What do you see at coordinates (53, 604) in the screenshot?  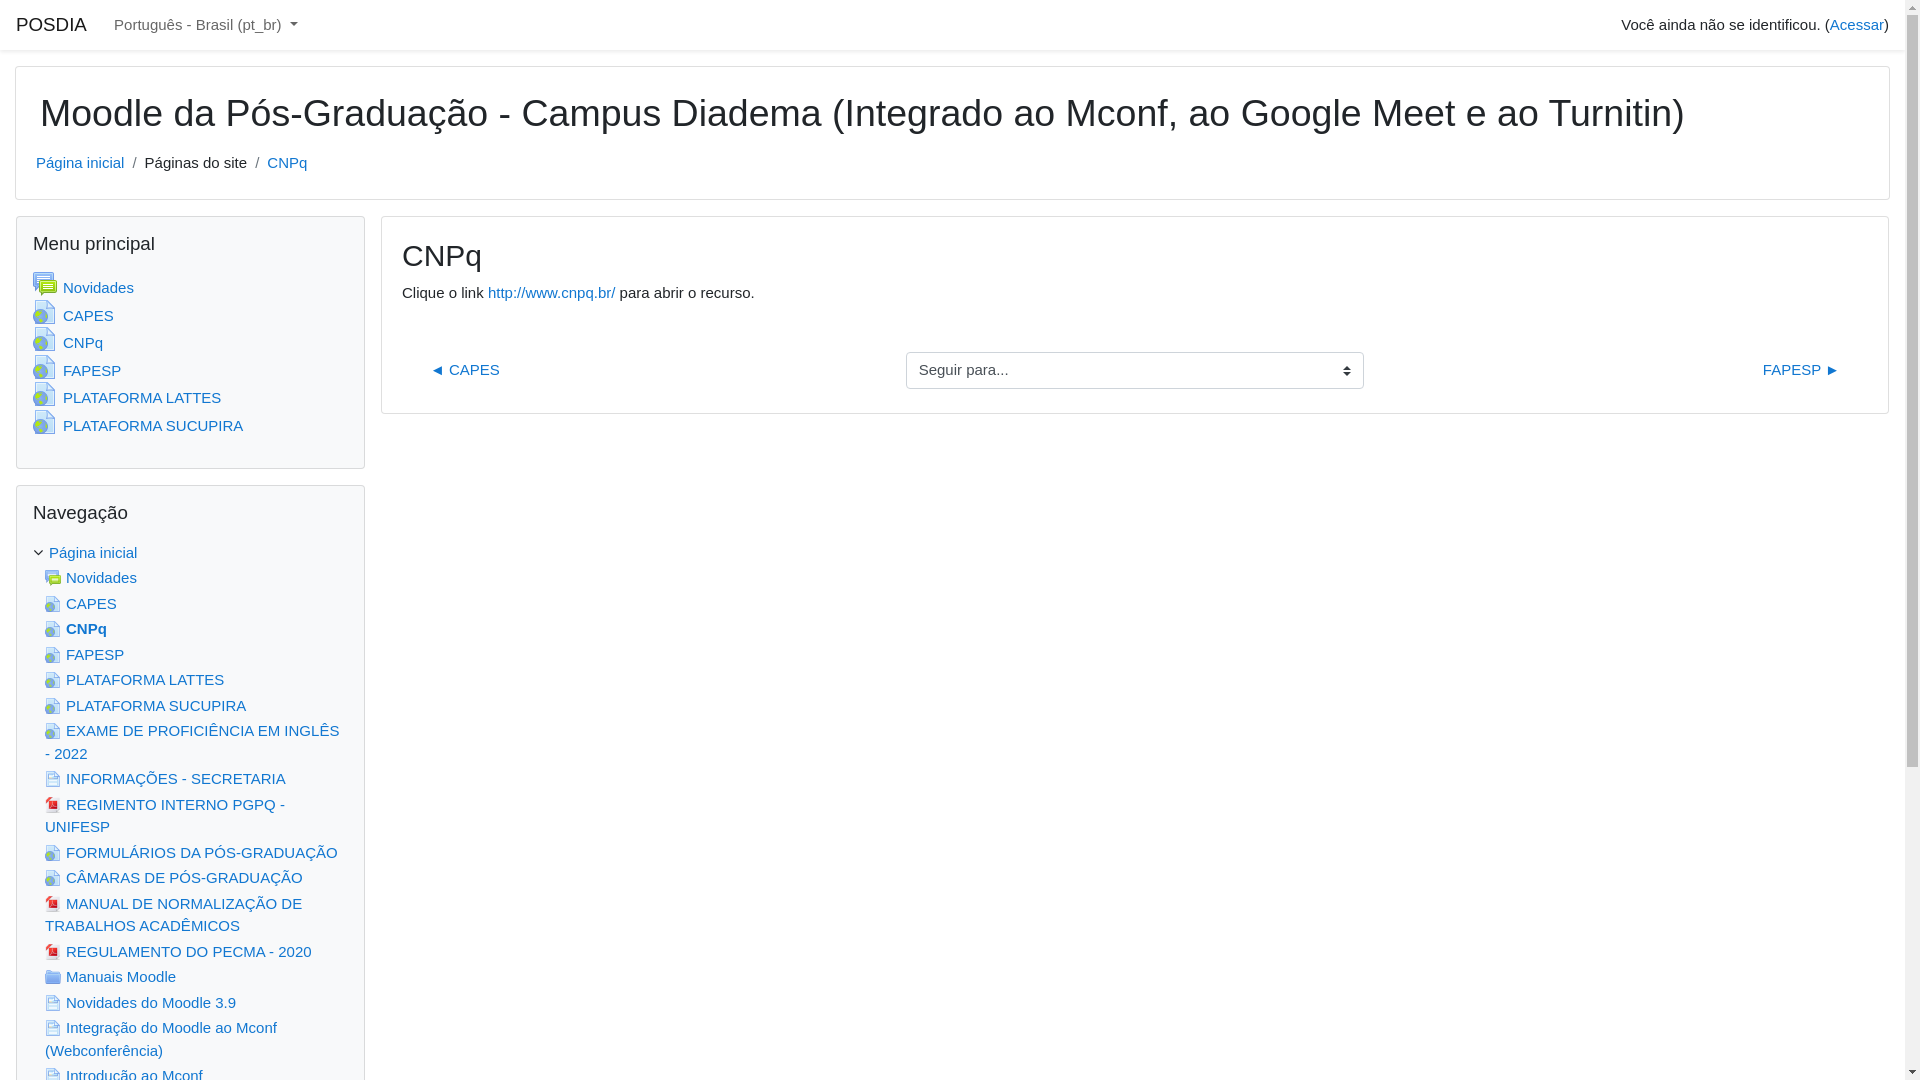 I see `URL` at bounding box center [53, 604].